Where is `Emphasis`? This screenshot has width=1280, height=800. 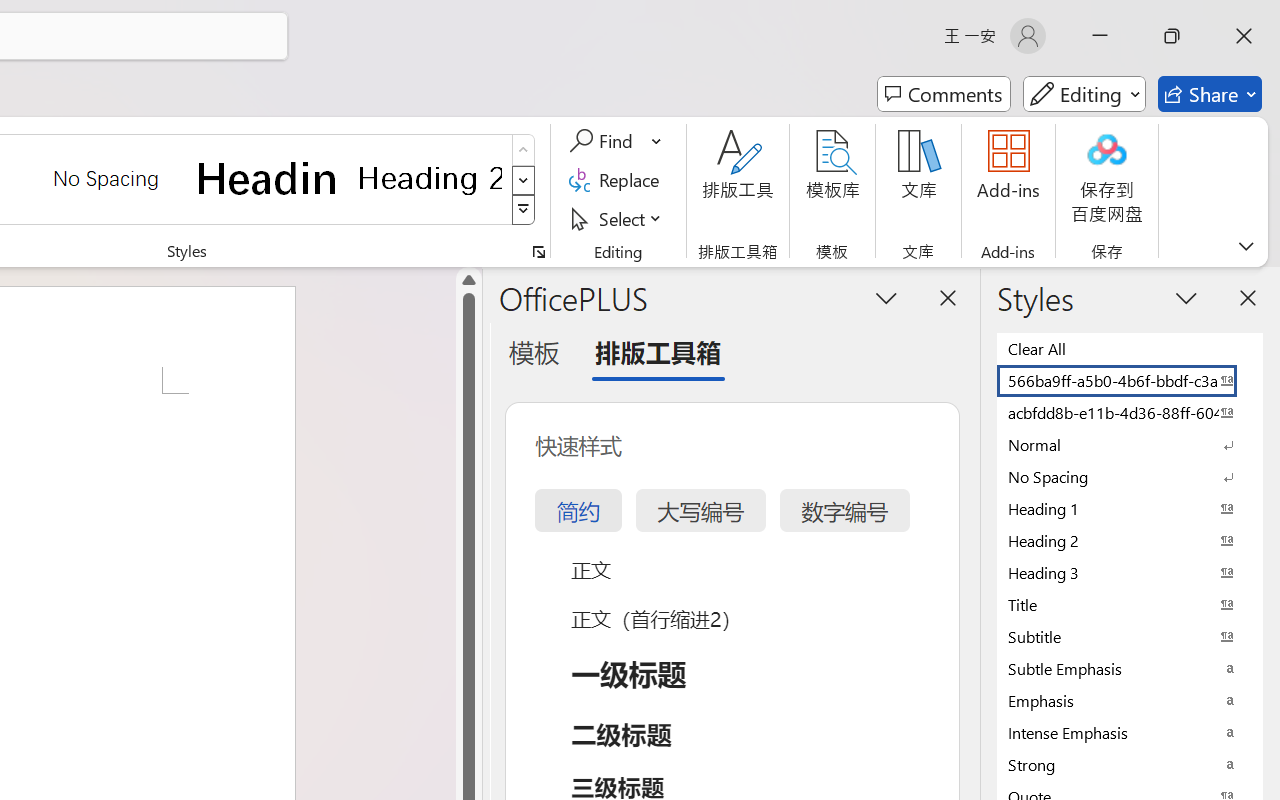
Emphasis is located at coordinates (1130, 700).